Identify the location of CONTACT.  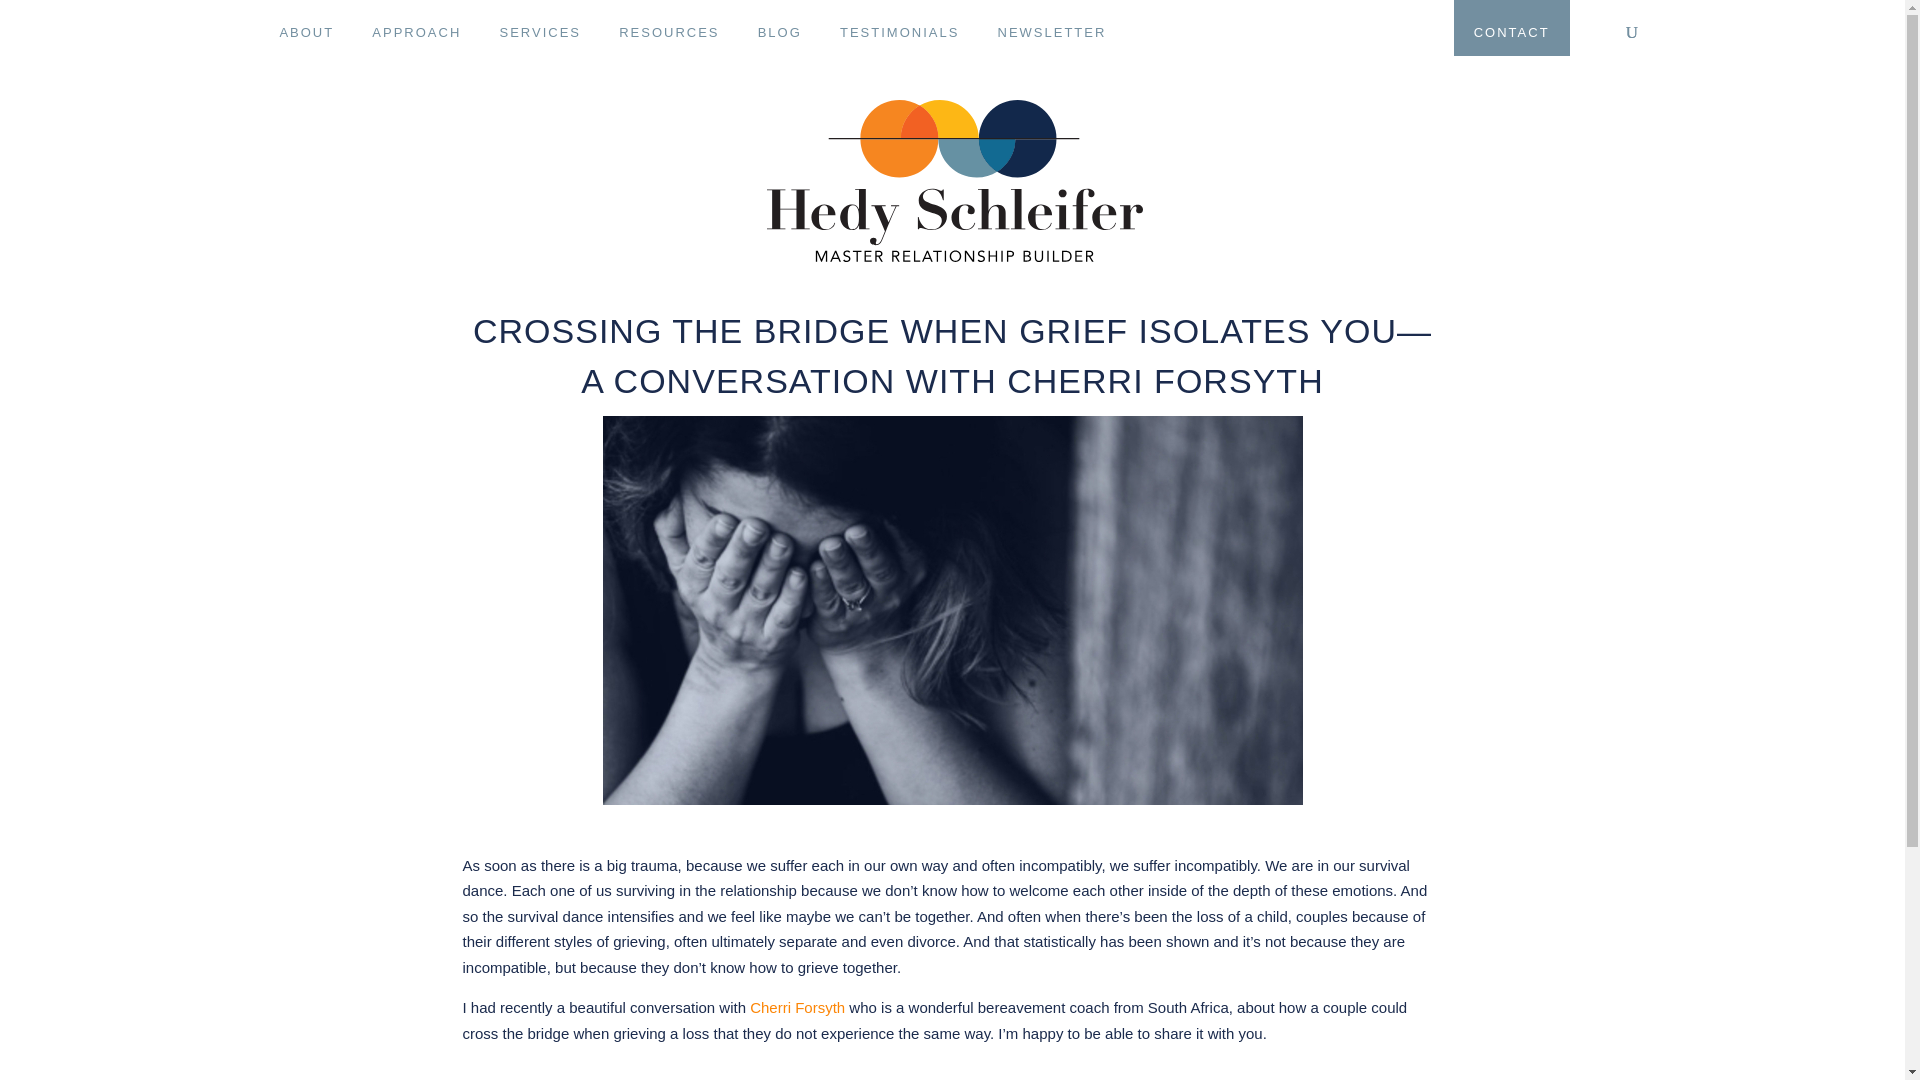
(1512, 32).